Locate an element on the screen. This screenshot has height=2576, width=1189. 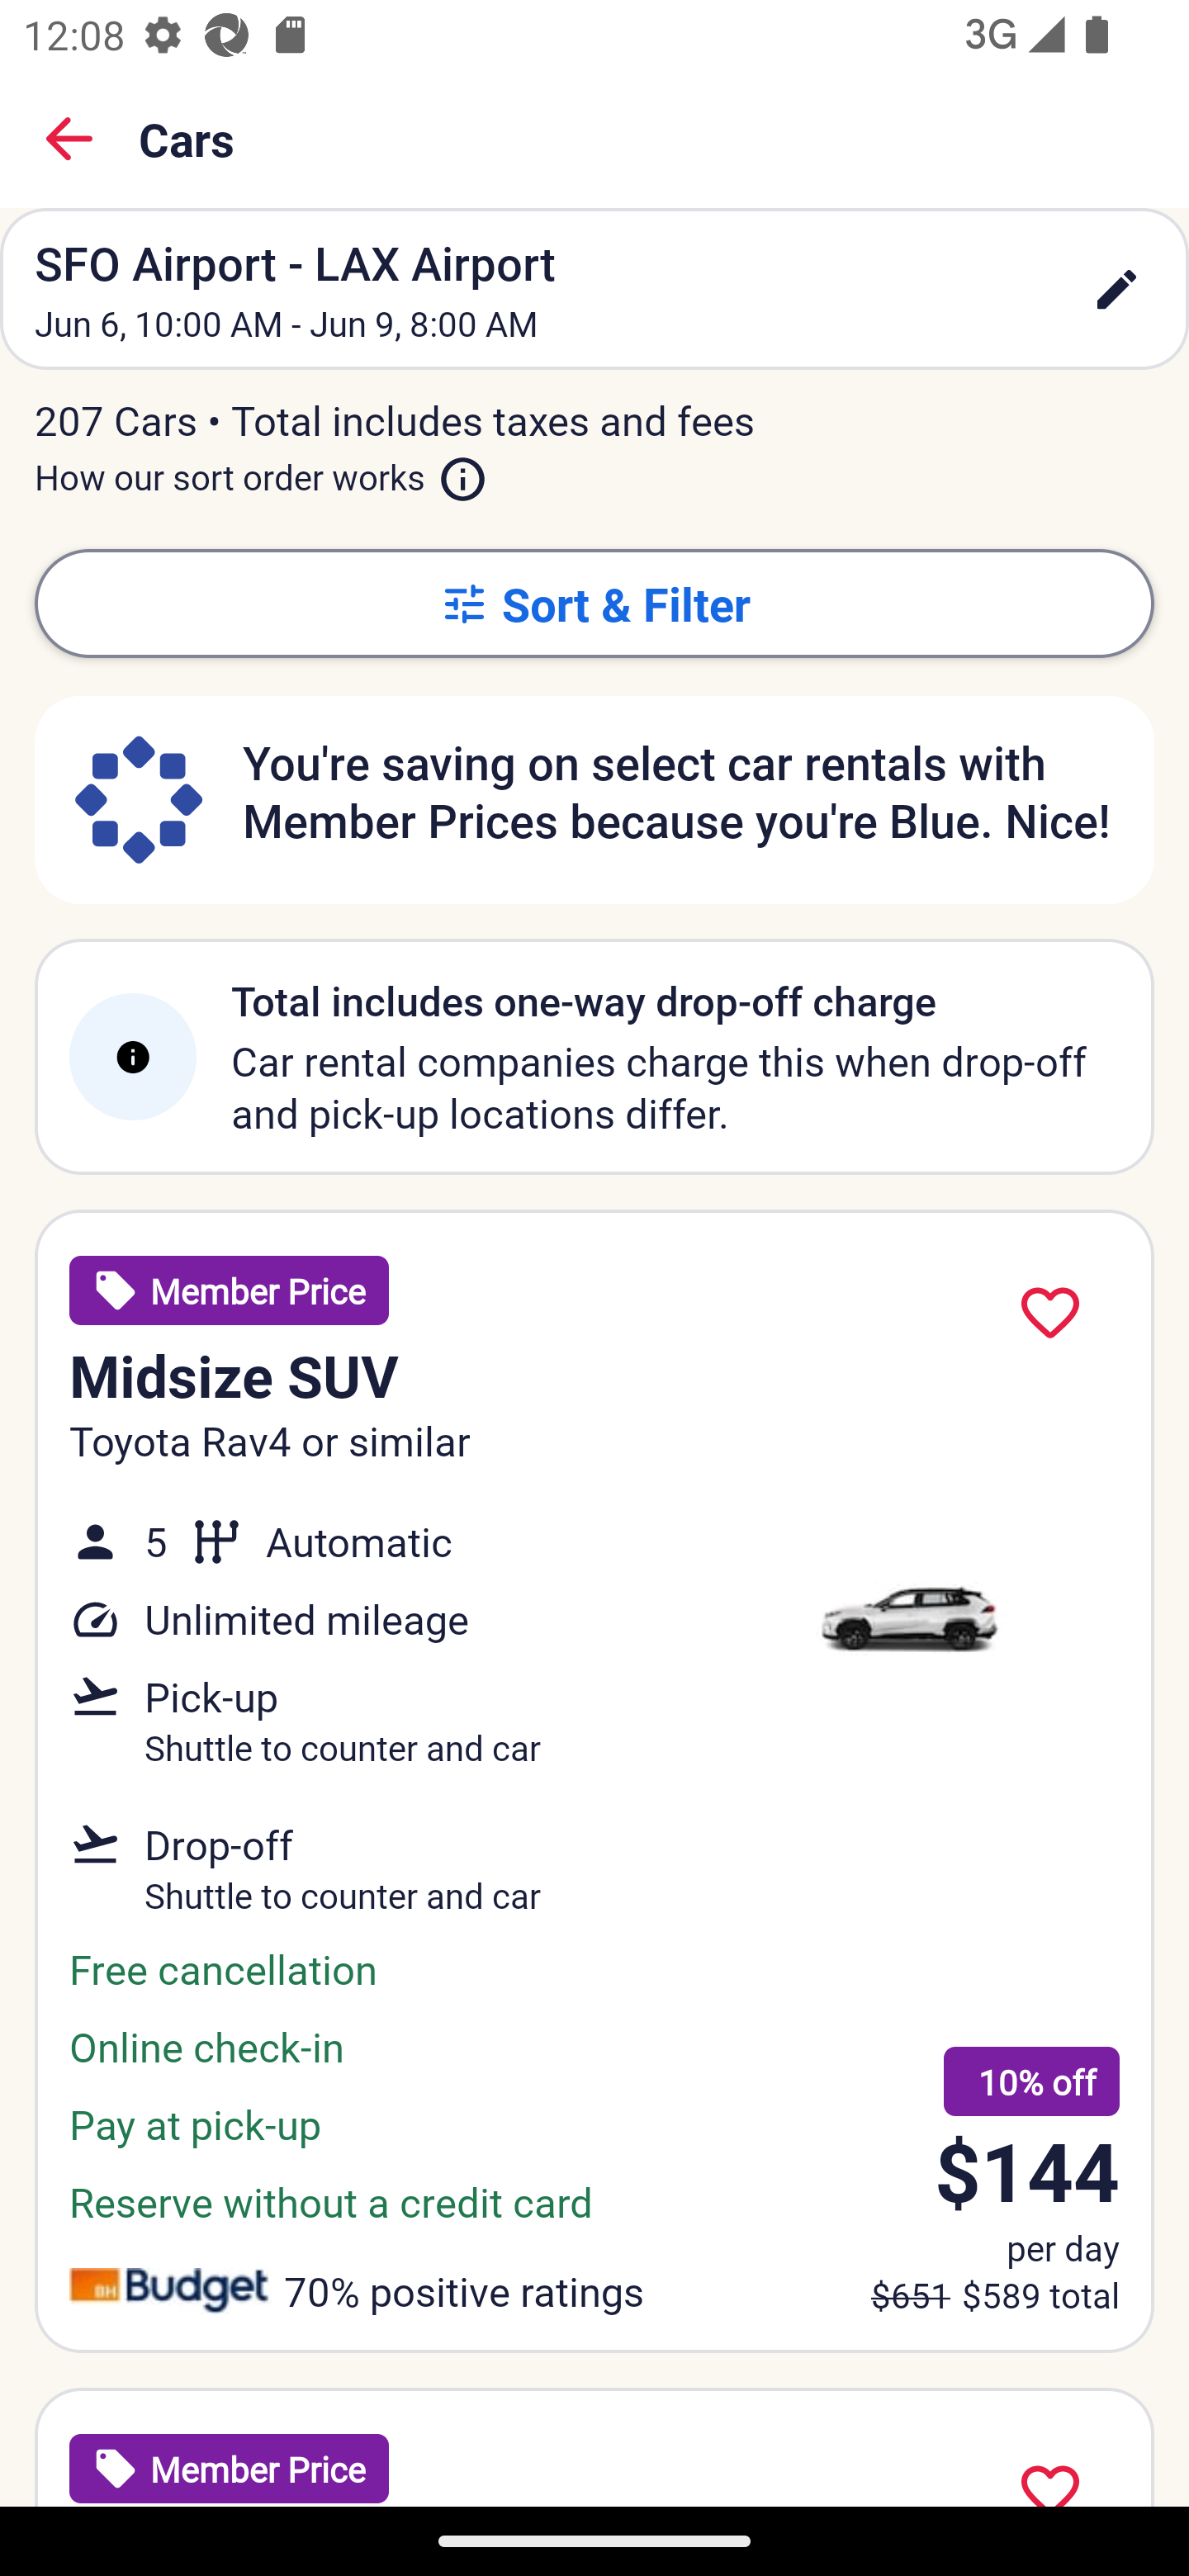
Back is located at coordinates (69, 139).